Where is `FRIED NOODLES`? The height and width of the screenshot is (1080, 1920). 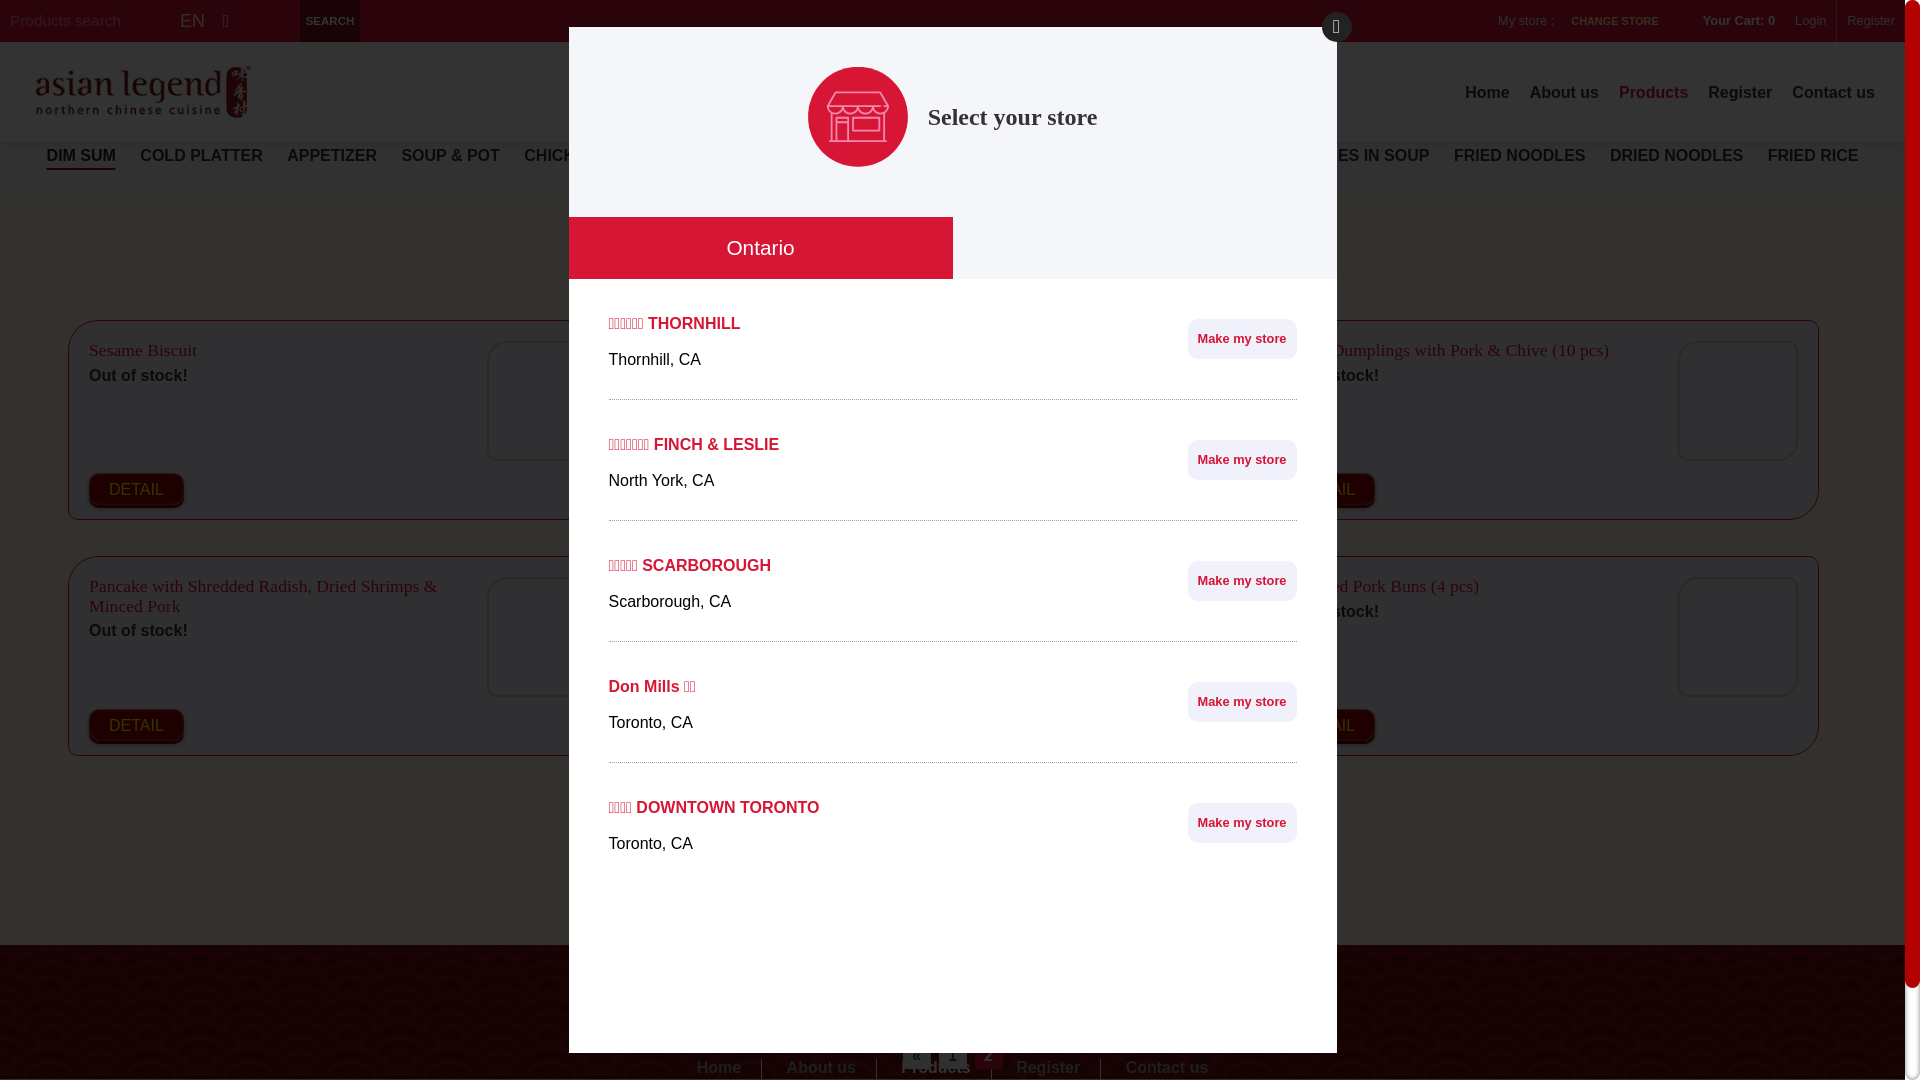 FRIED NOODLES is located at coordinates (1520, 156).